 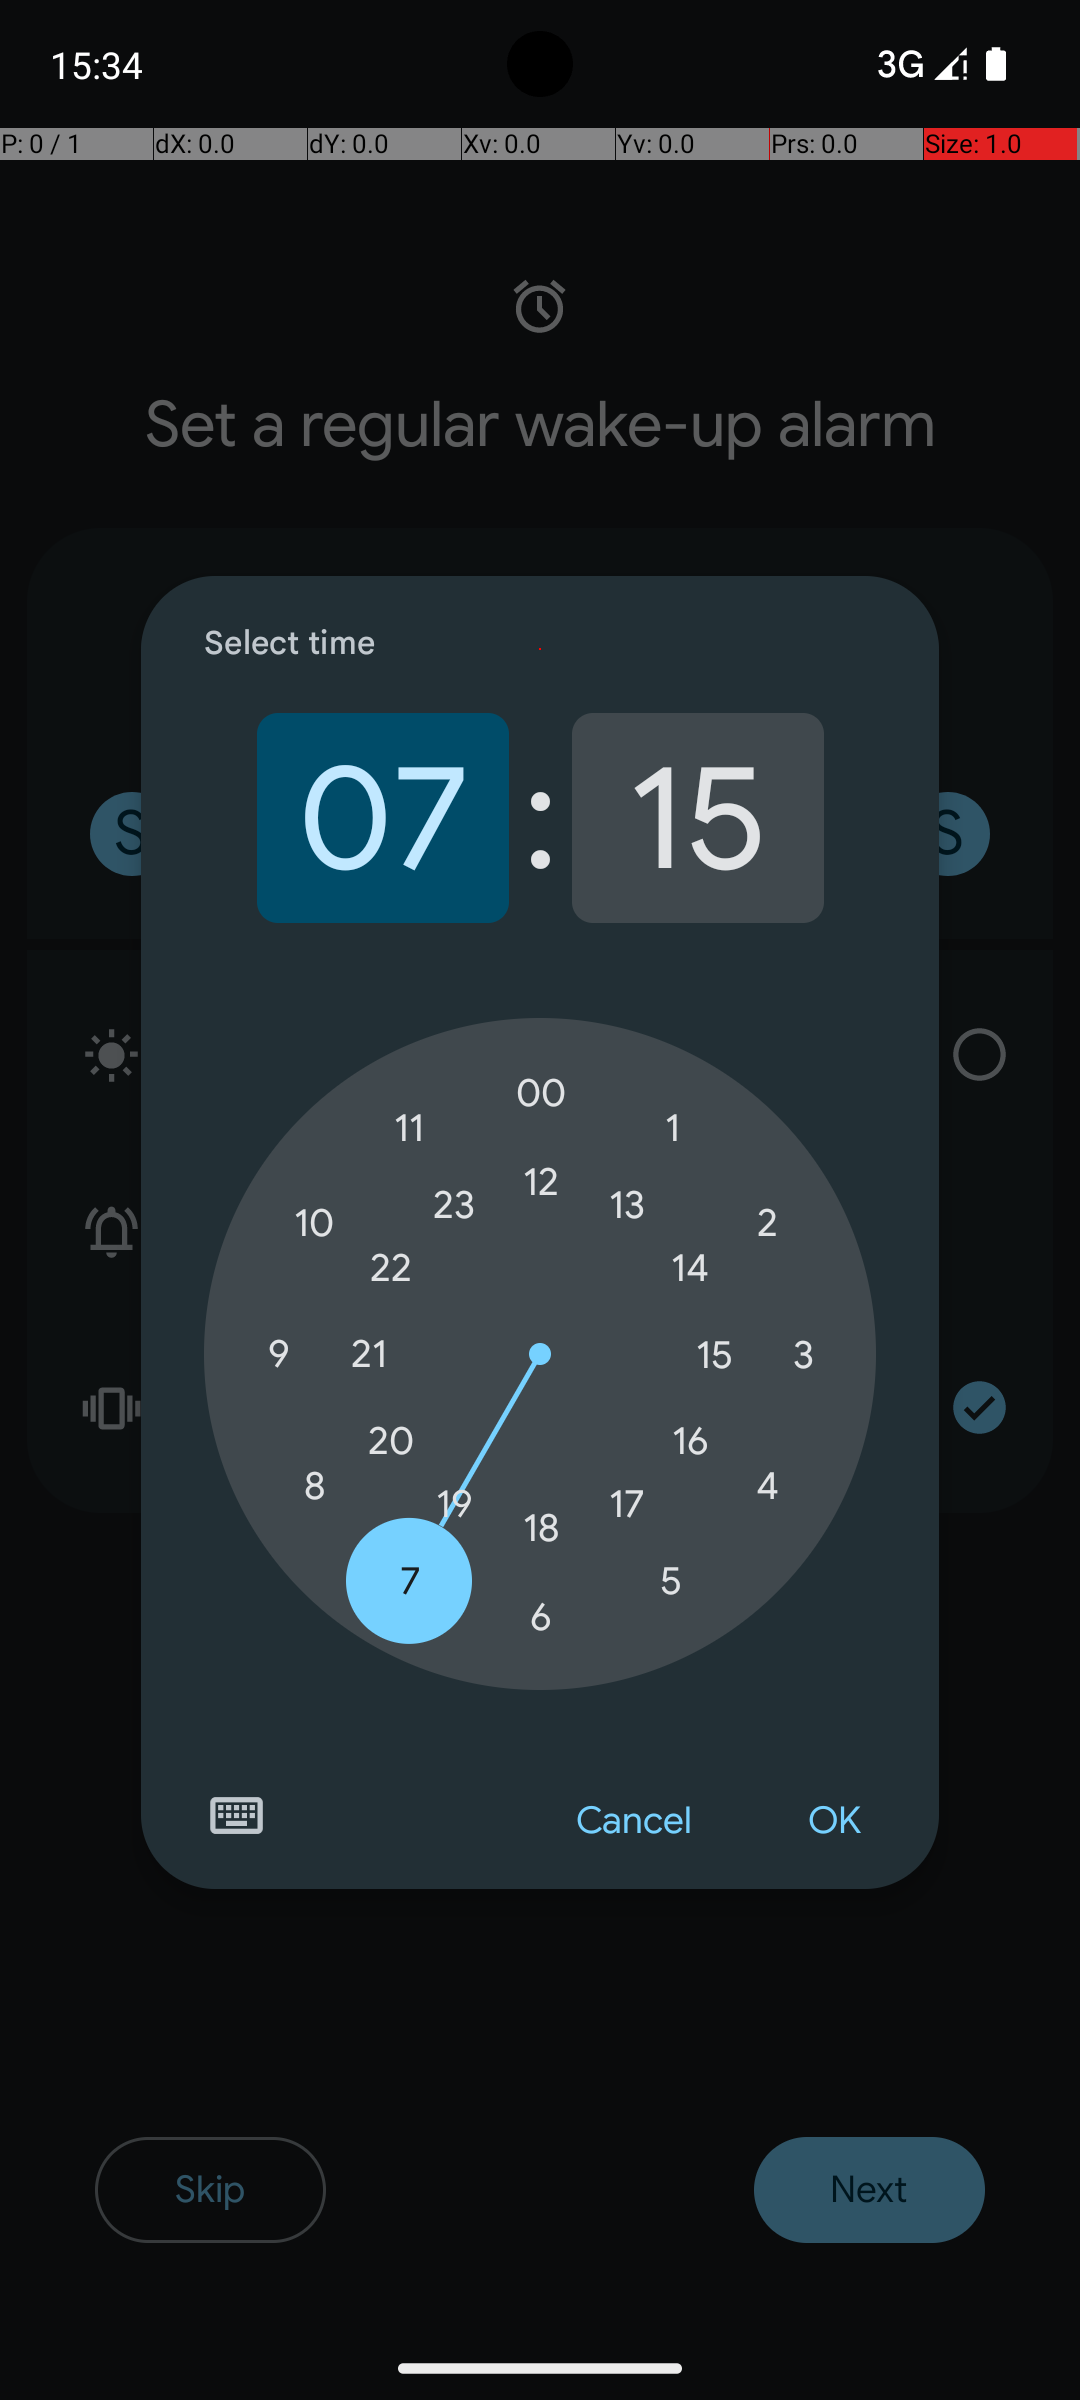 What do you see at coordinates (410, 1128) in the screenshot?
I see `11` at bounding box center [410, 1128].